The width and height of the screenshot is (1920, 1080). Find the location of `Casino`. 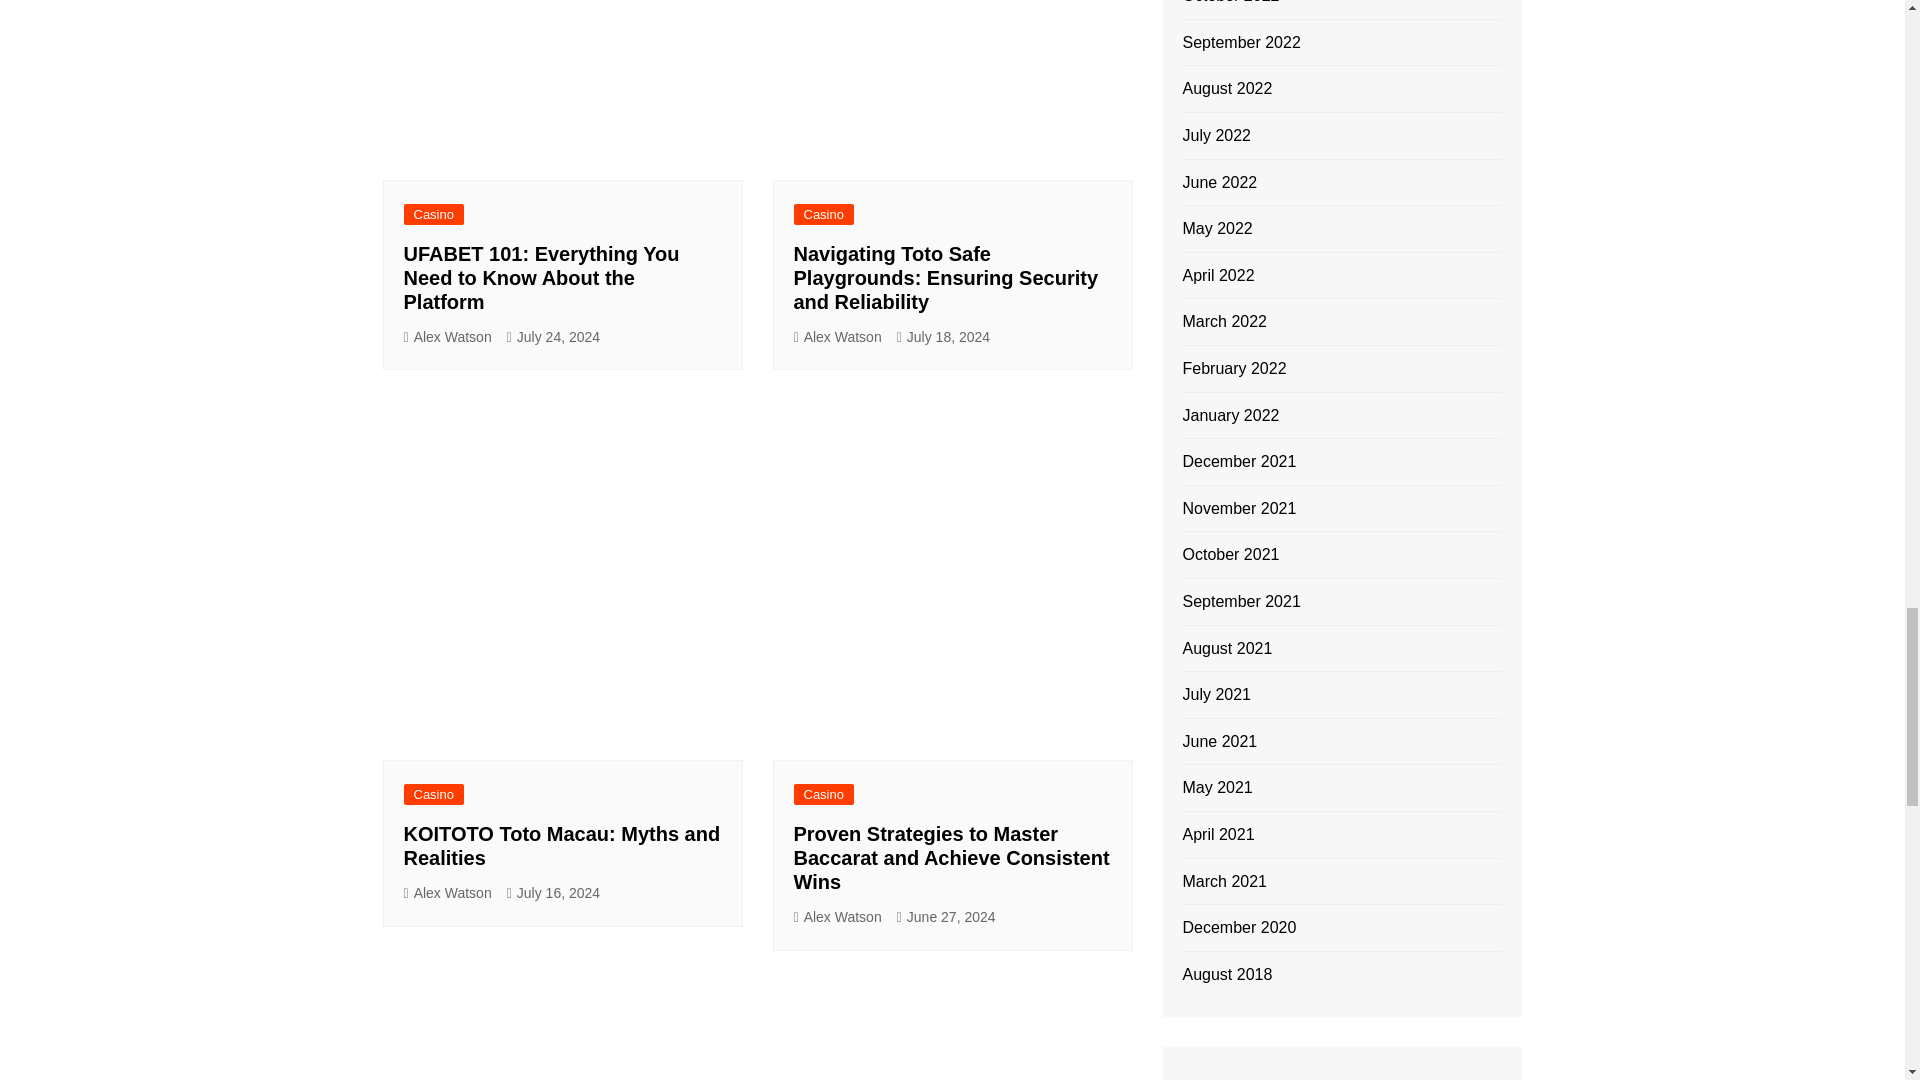

Casino is located at coordinates (434, 794).